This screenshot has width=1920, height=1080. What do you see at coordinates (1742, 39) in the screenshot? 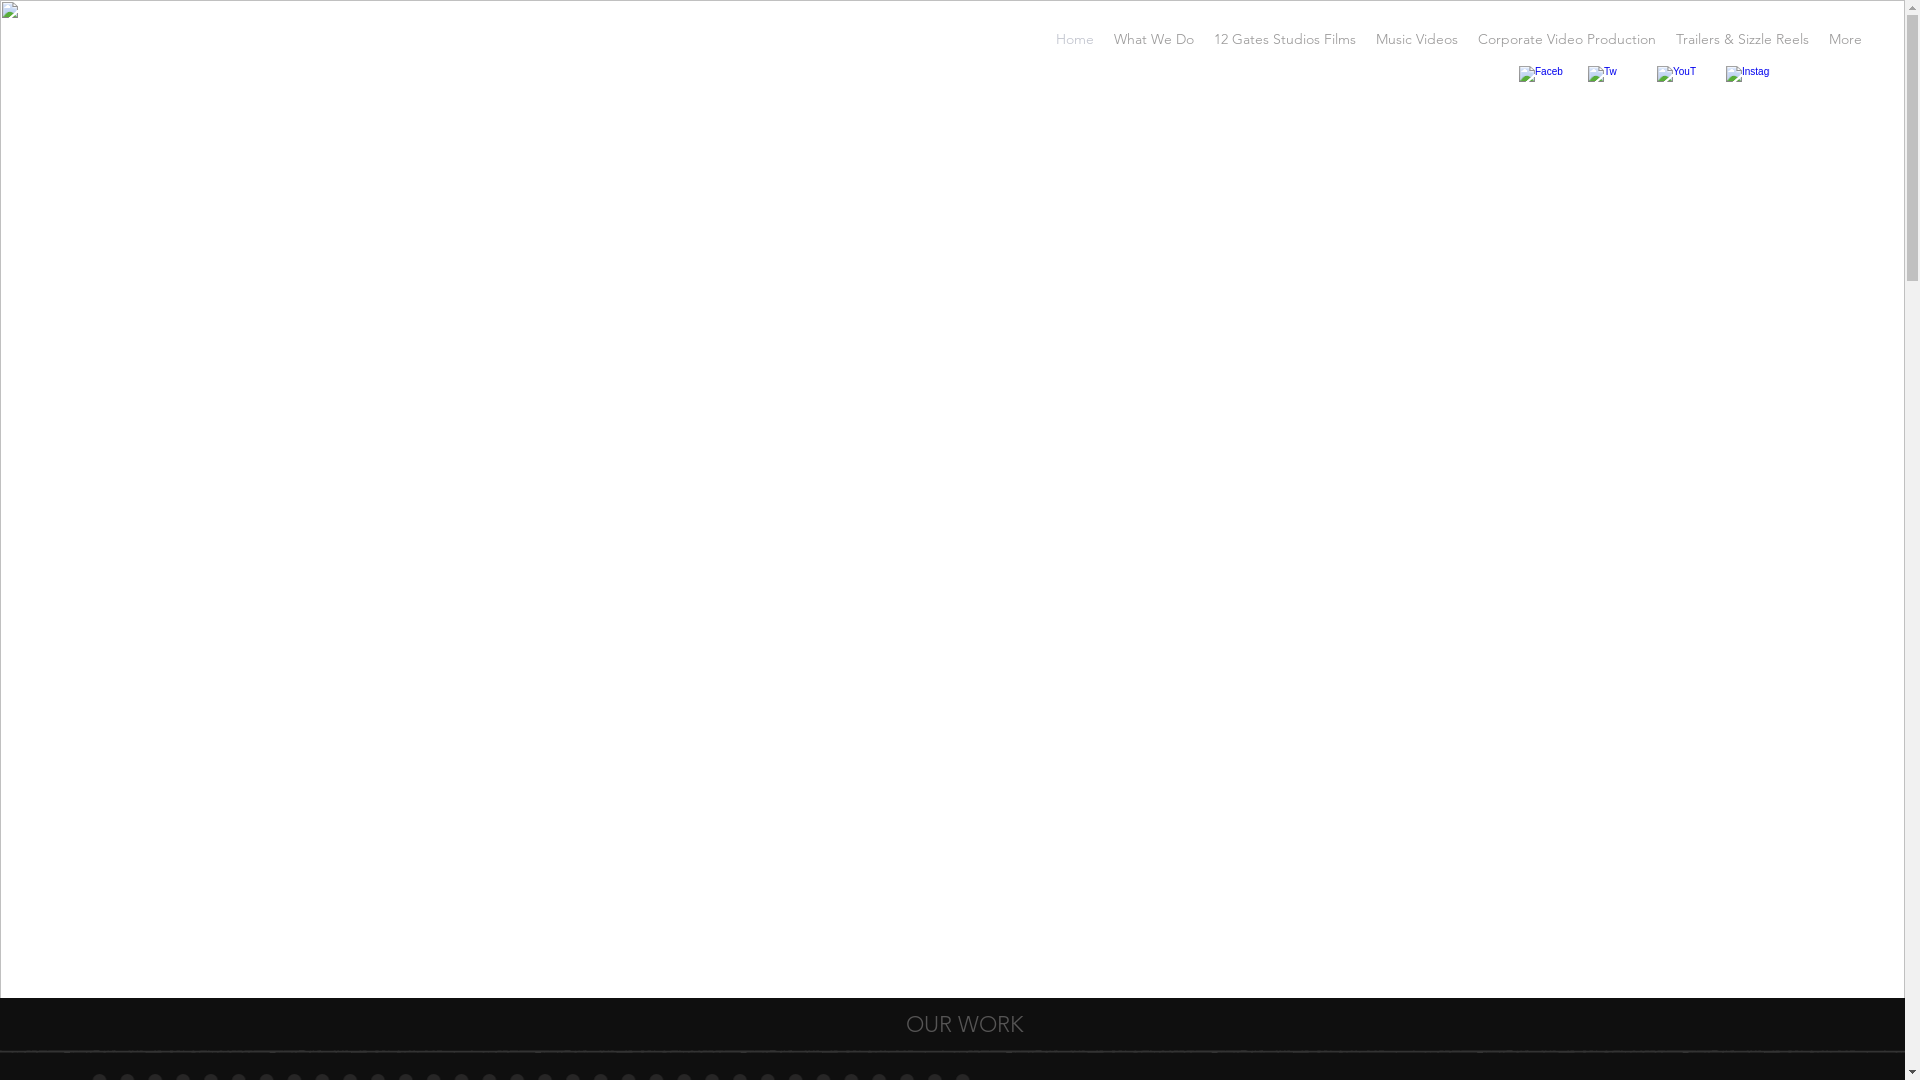
I see `Trailers & Sizzle Reels` at bounding box center [1742, 39].